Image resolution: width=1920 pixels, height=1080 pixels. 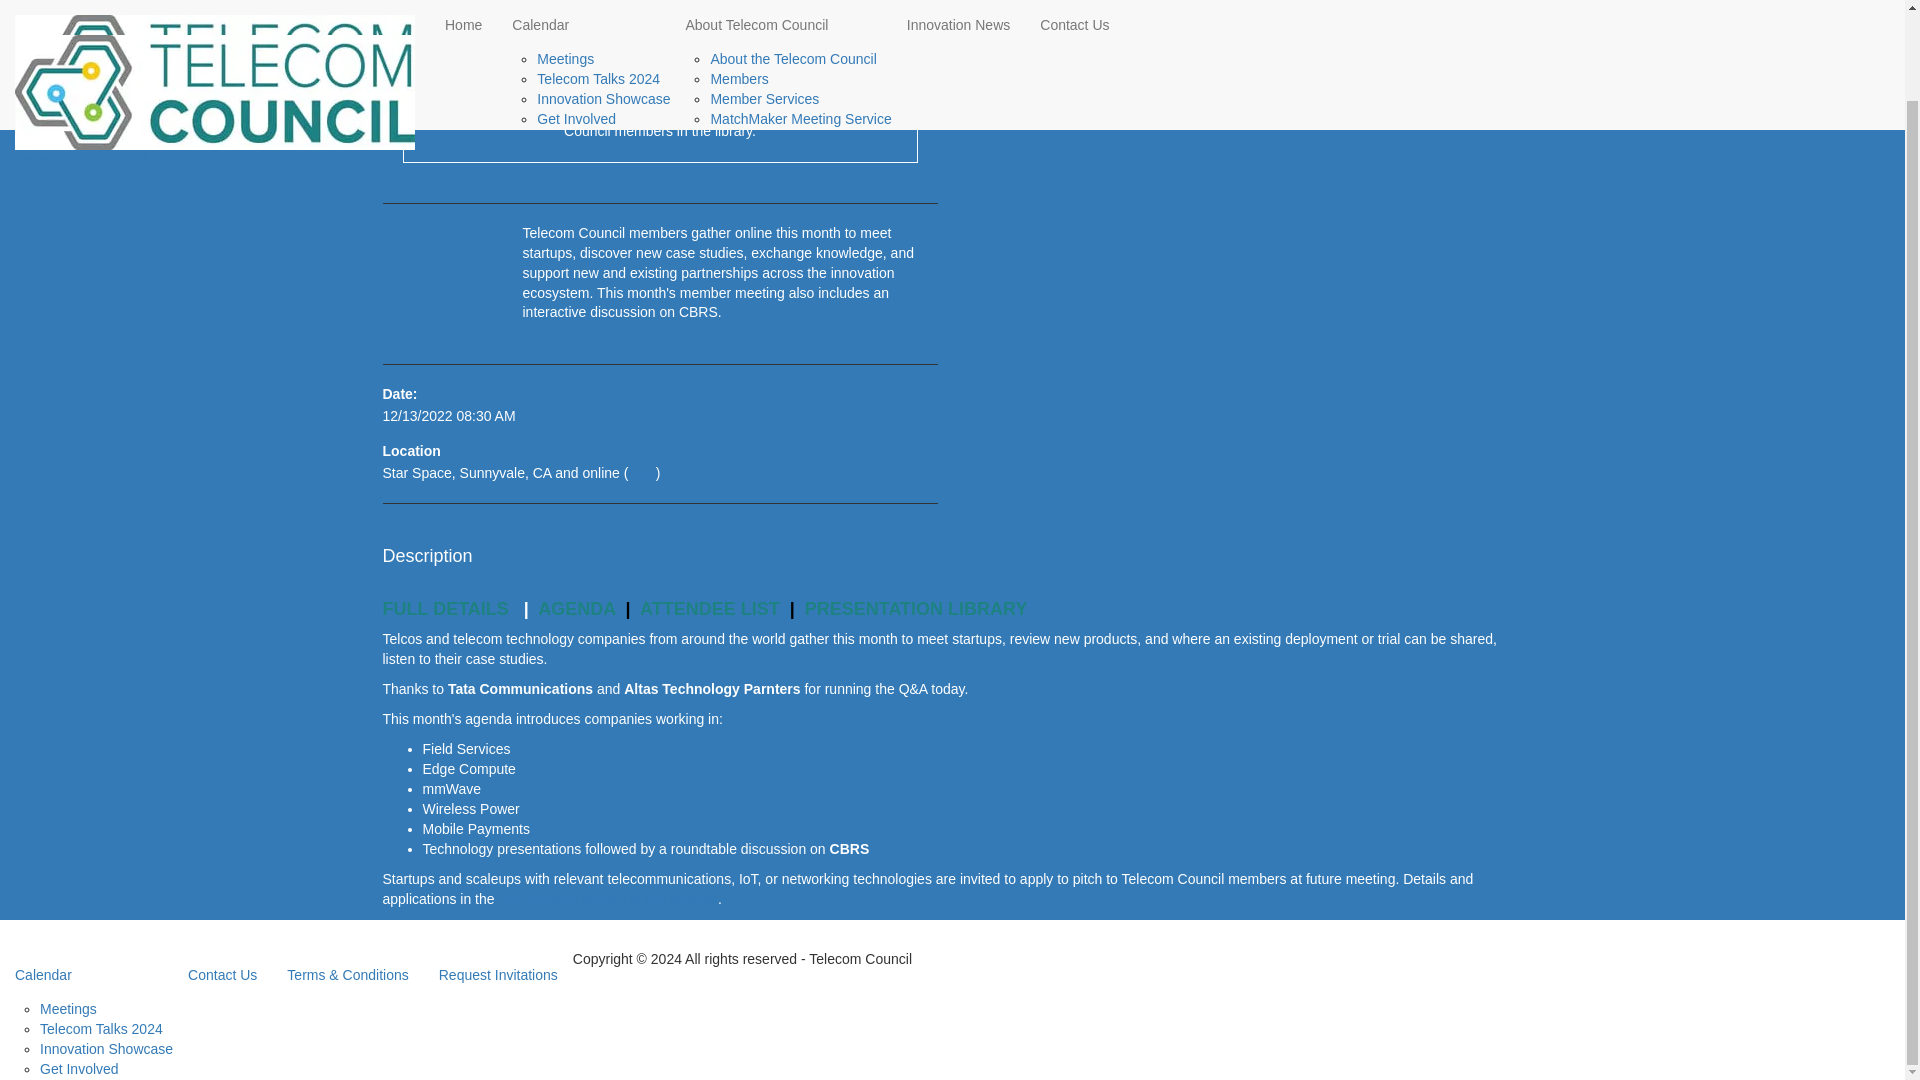 What do you see at coordinates (606, 899) in the screenshot?
I see `Get Involved section of this website` at bounding box center [606, 899].